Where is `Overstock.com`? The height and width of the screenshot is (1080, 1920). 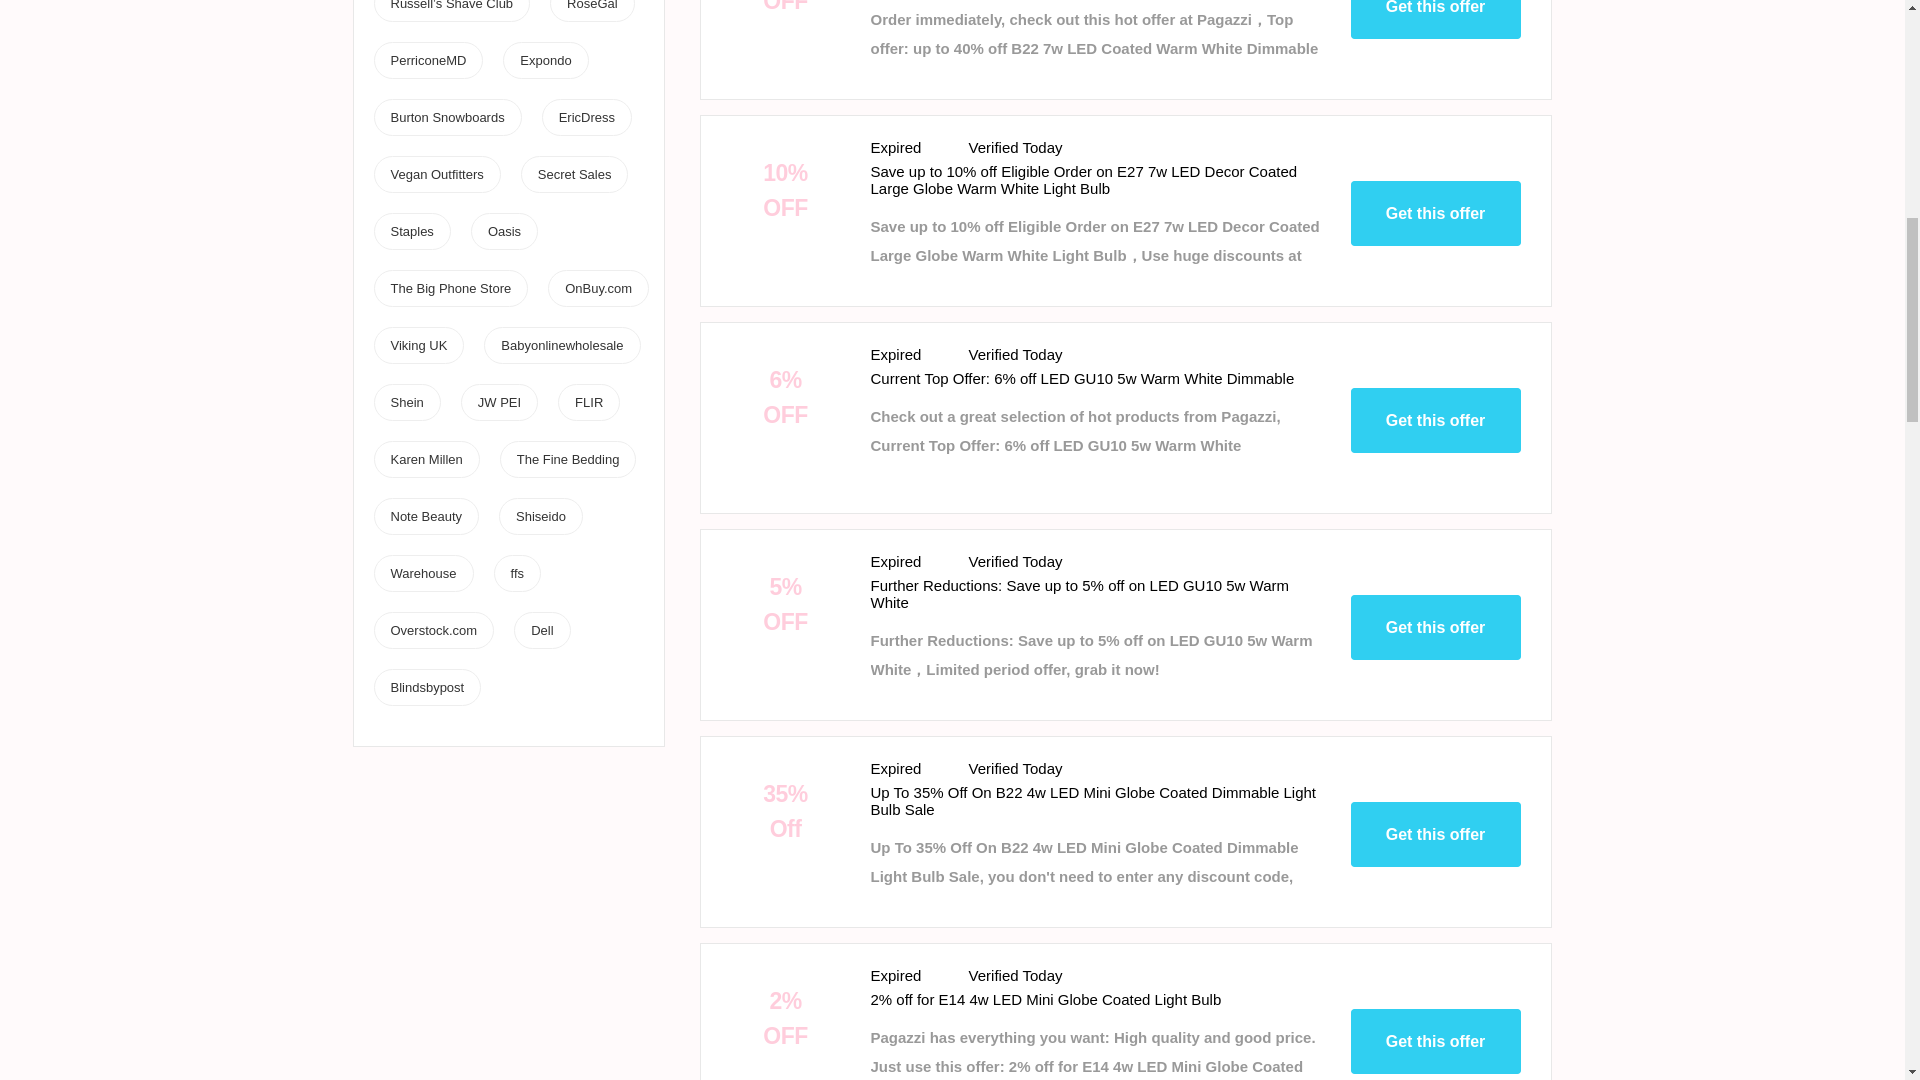 Overstock.com is located at coordinates (432, 630).